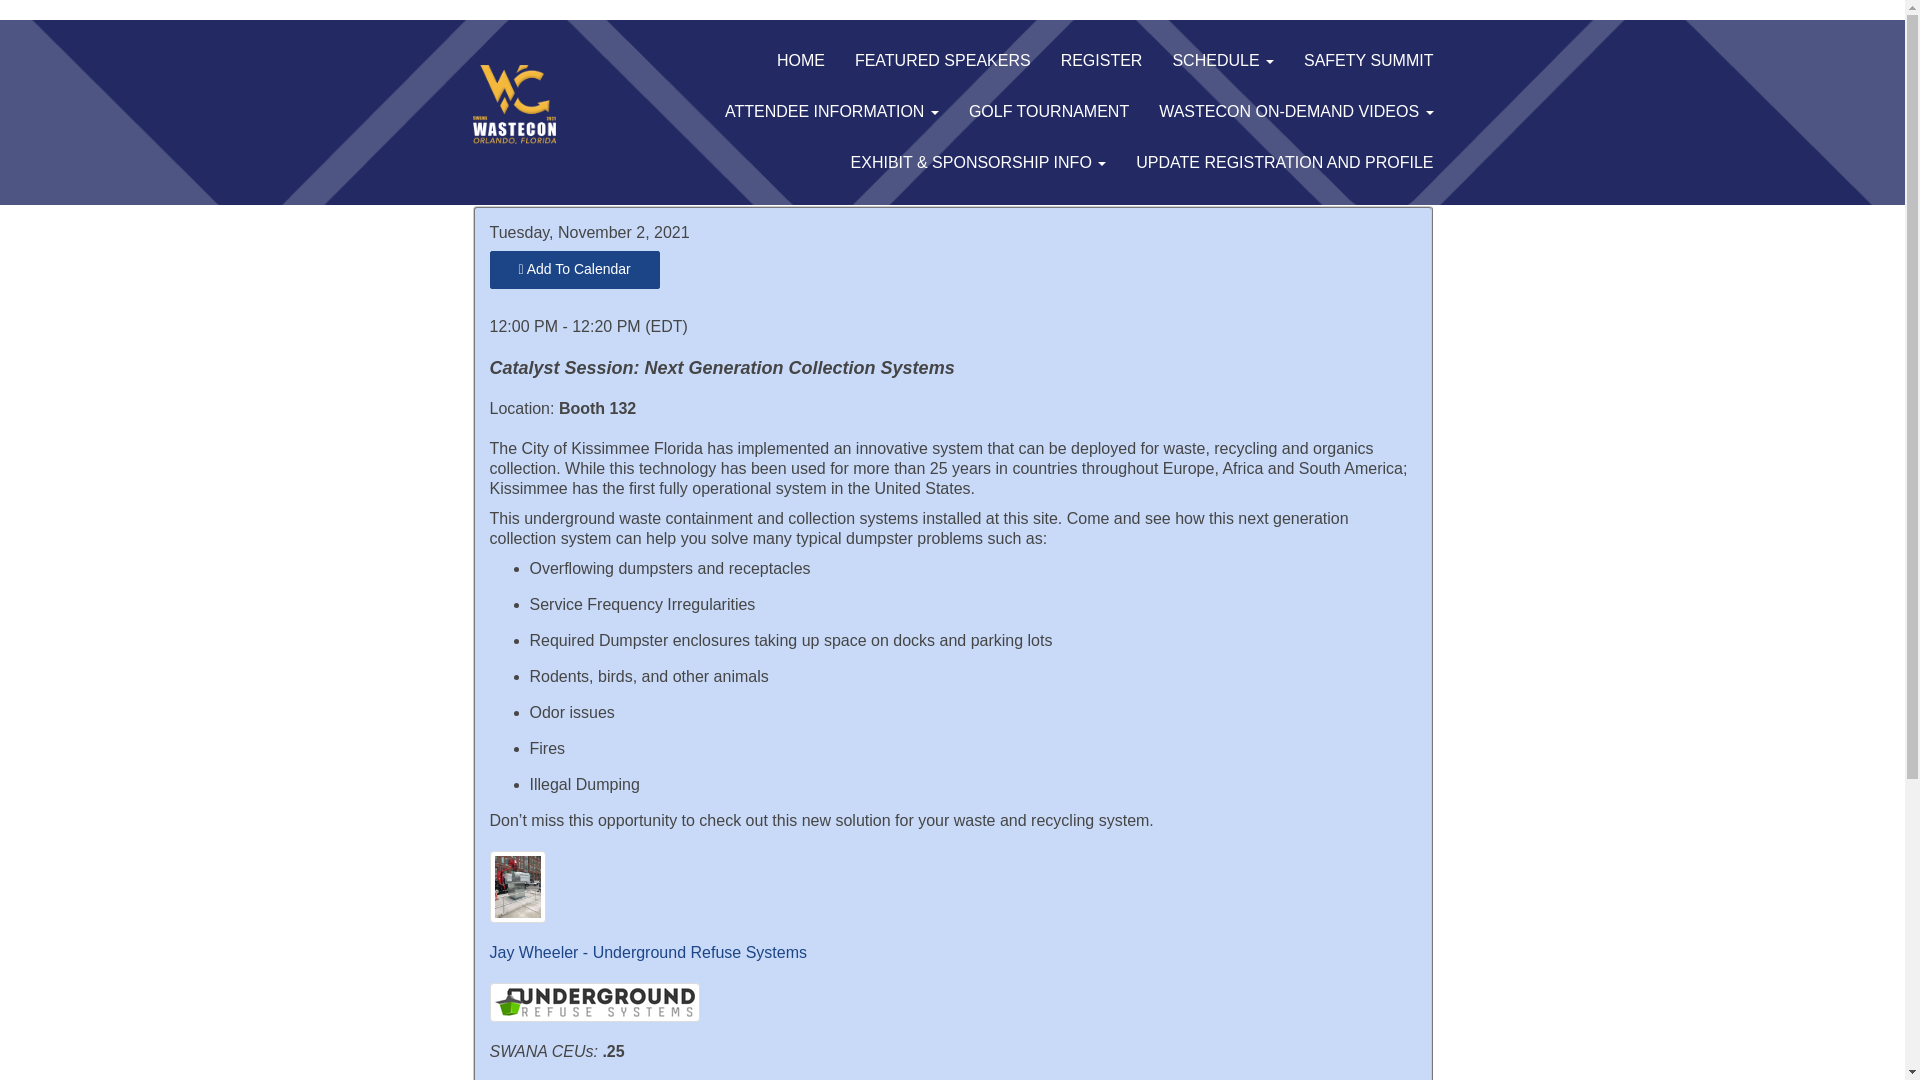 The image size is (1920, 1080). What do you see at coordinates (574, 270) in the screenshot?
I see `Add To Calendar` at bounding box center [574, 270].